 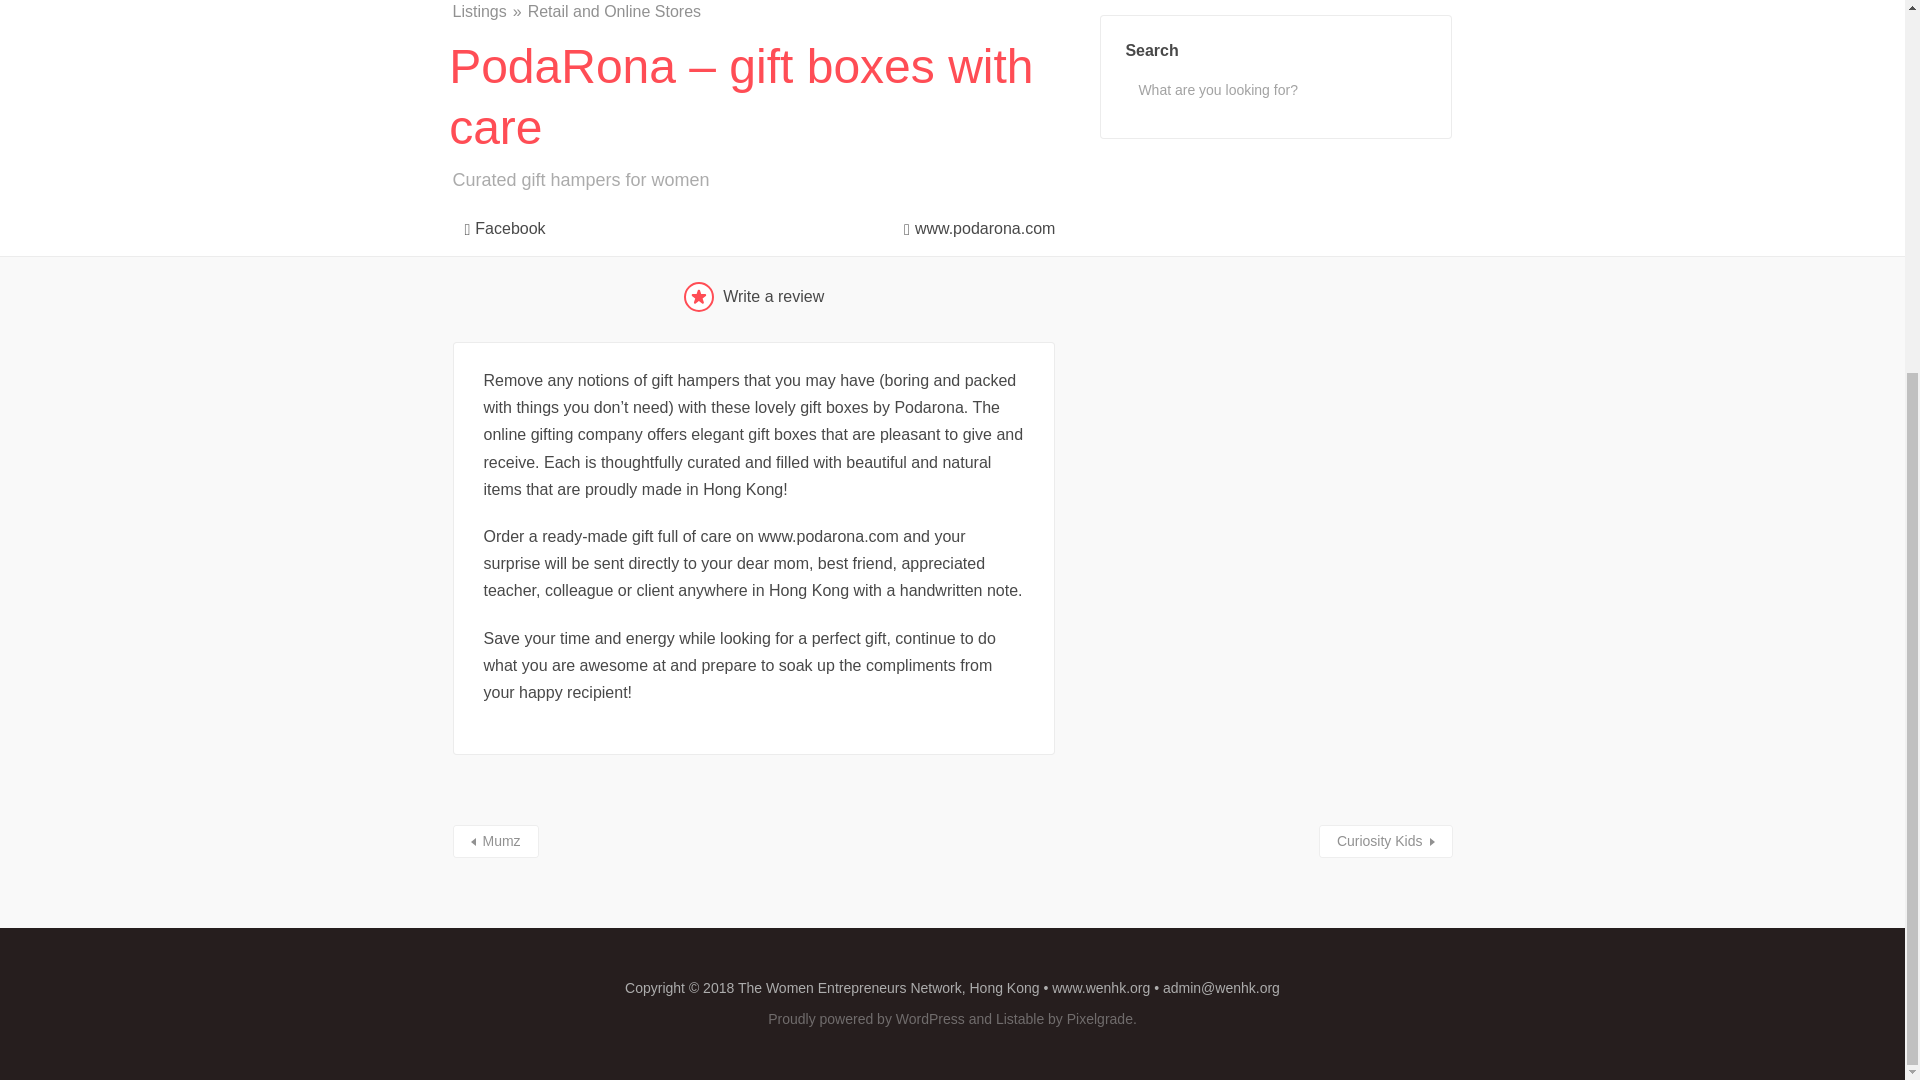 I want to click on Pixelgrade, so click(x=1100, y=1018).